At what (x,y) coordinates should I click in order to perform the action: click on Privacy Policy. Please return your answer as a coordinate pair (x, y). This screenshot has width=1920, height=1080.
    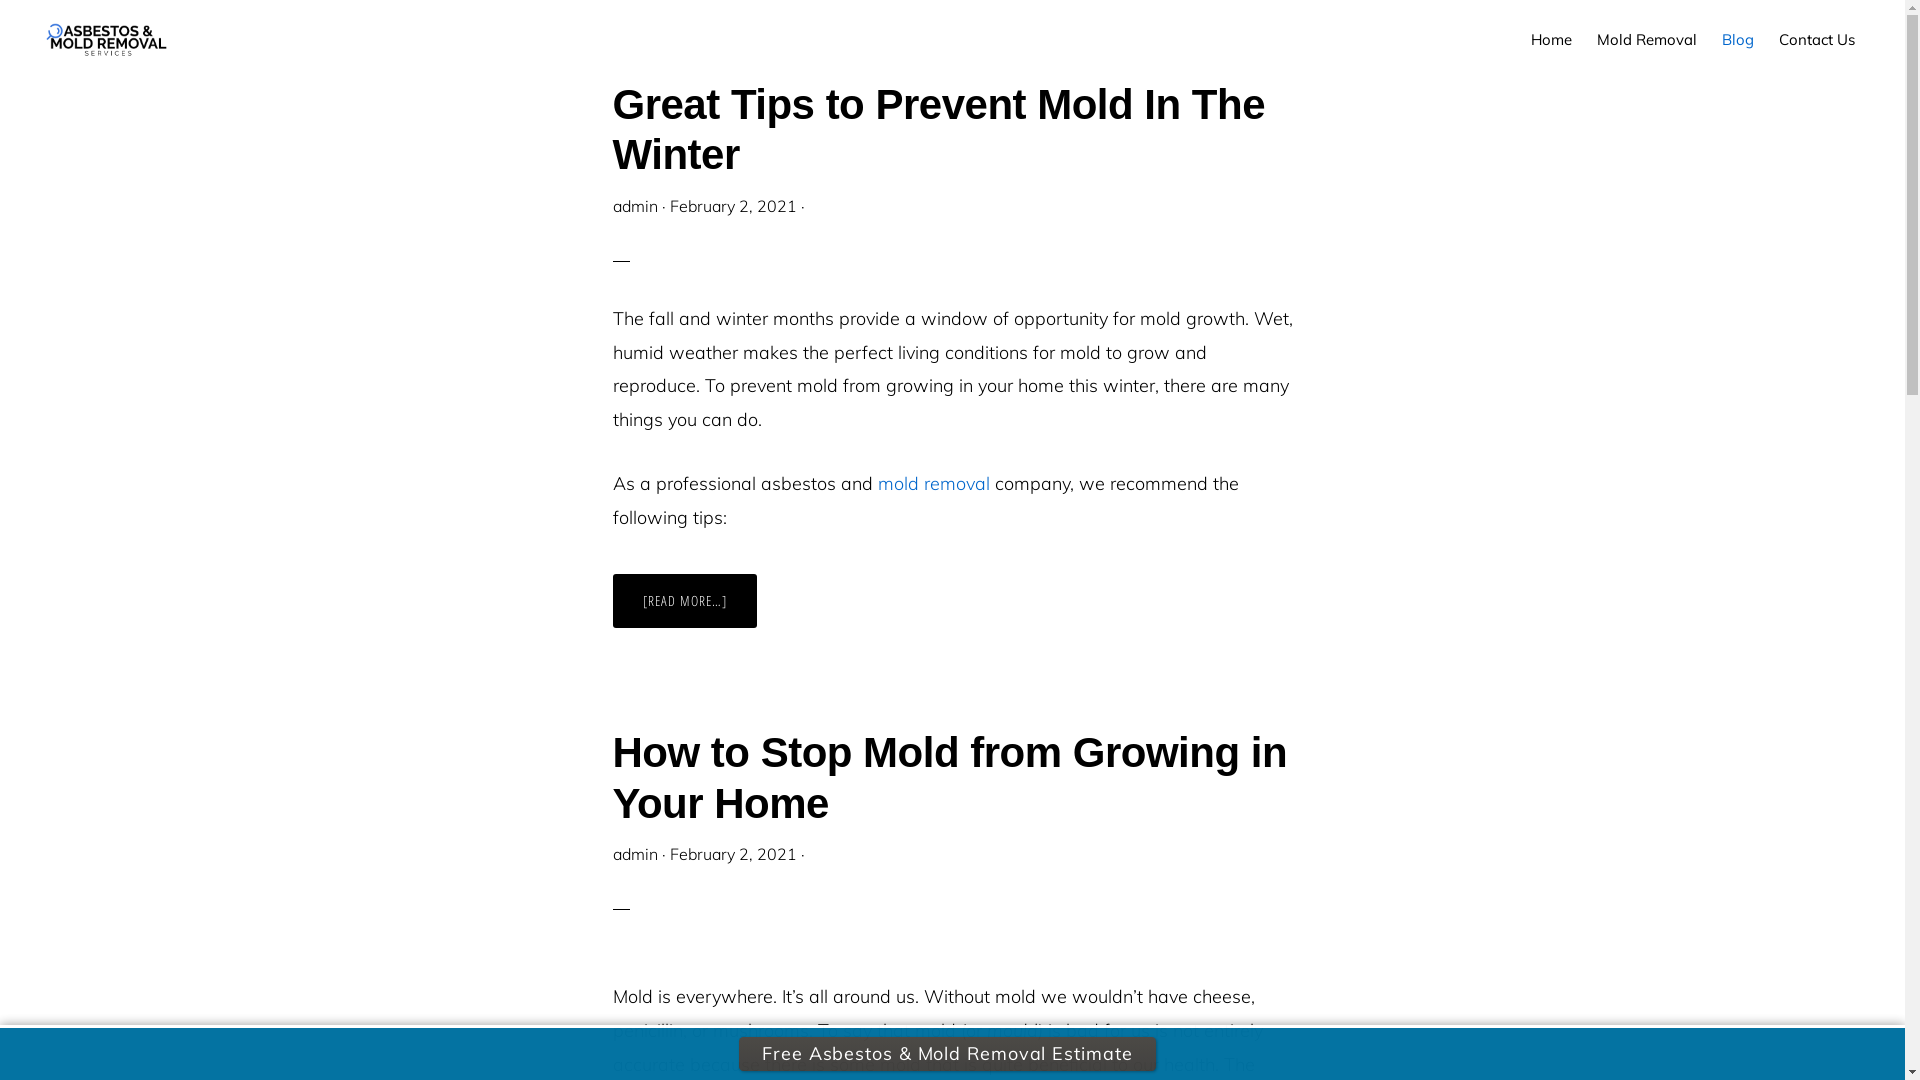
    Looking at the image, I should click on (1226, 1034).